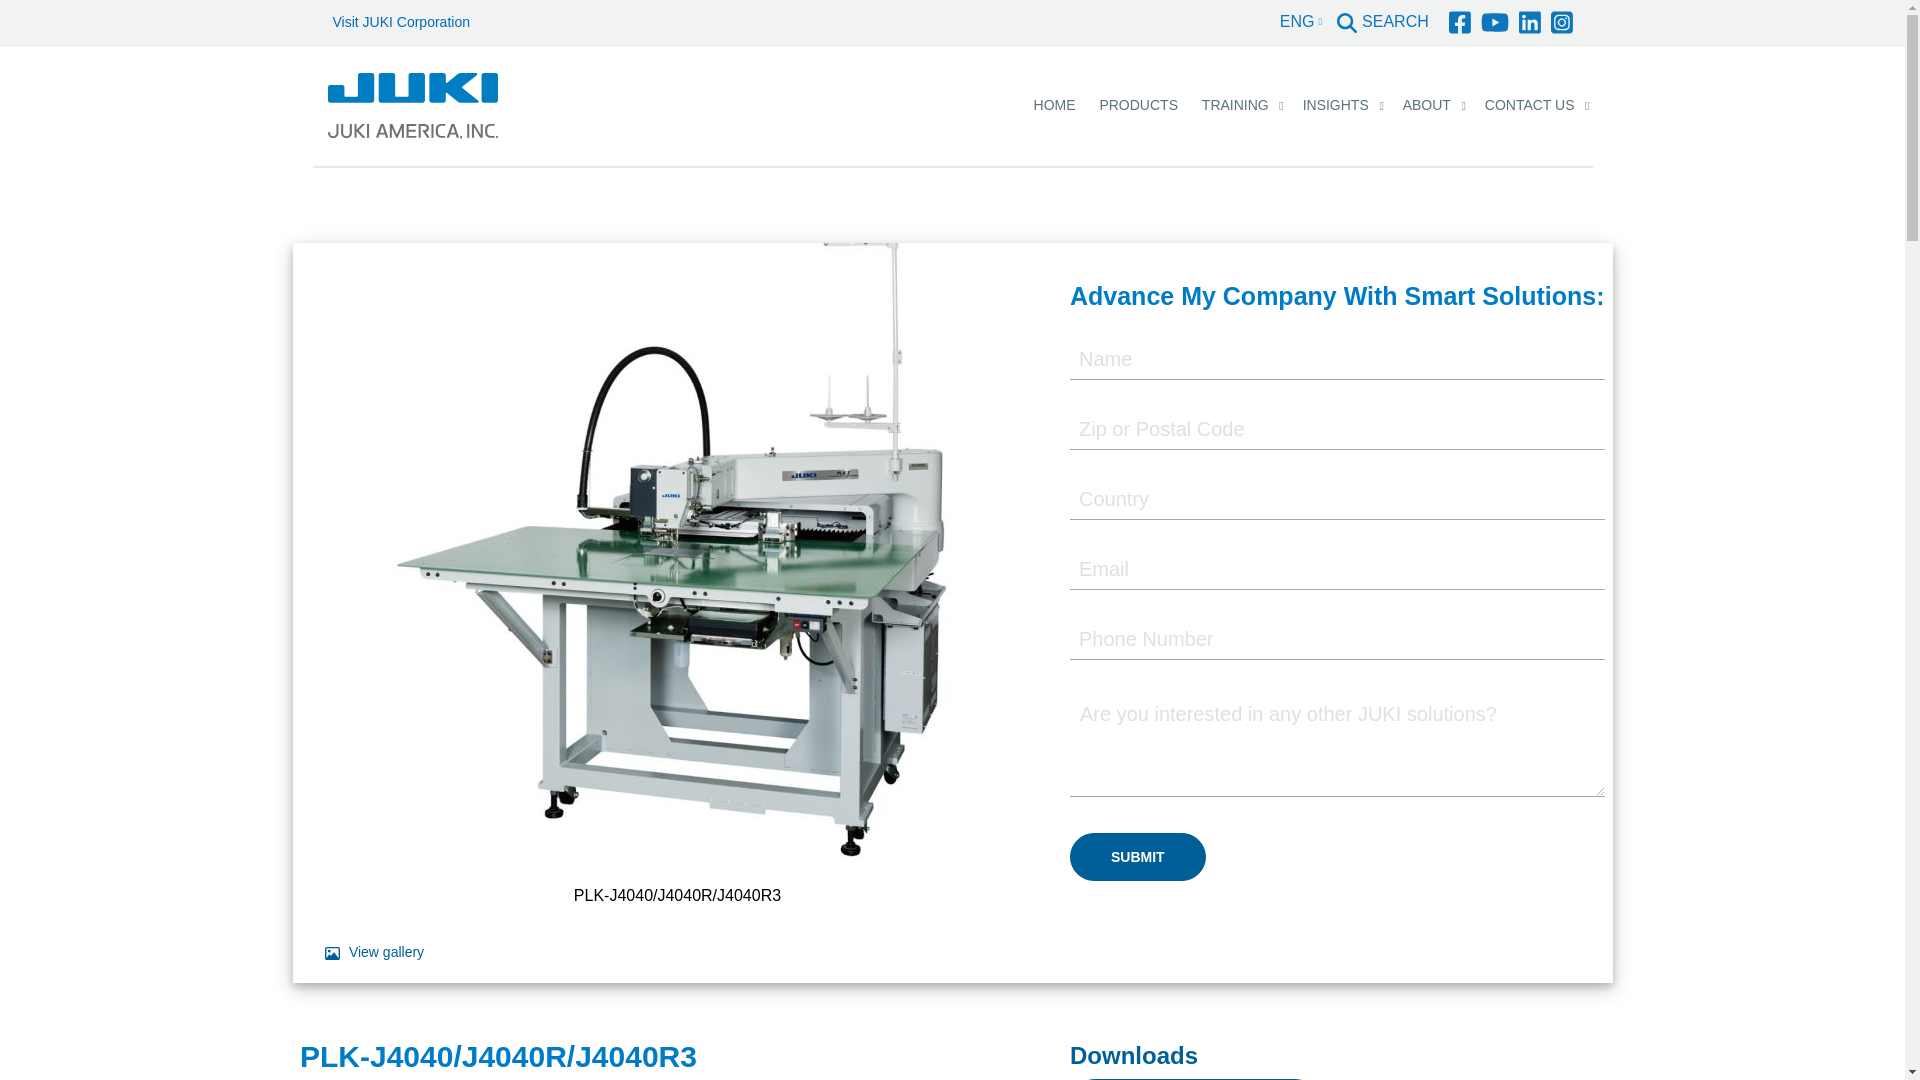  I want to click on Name, so click(1337, 360).